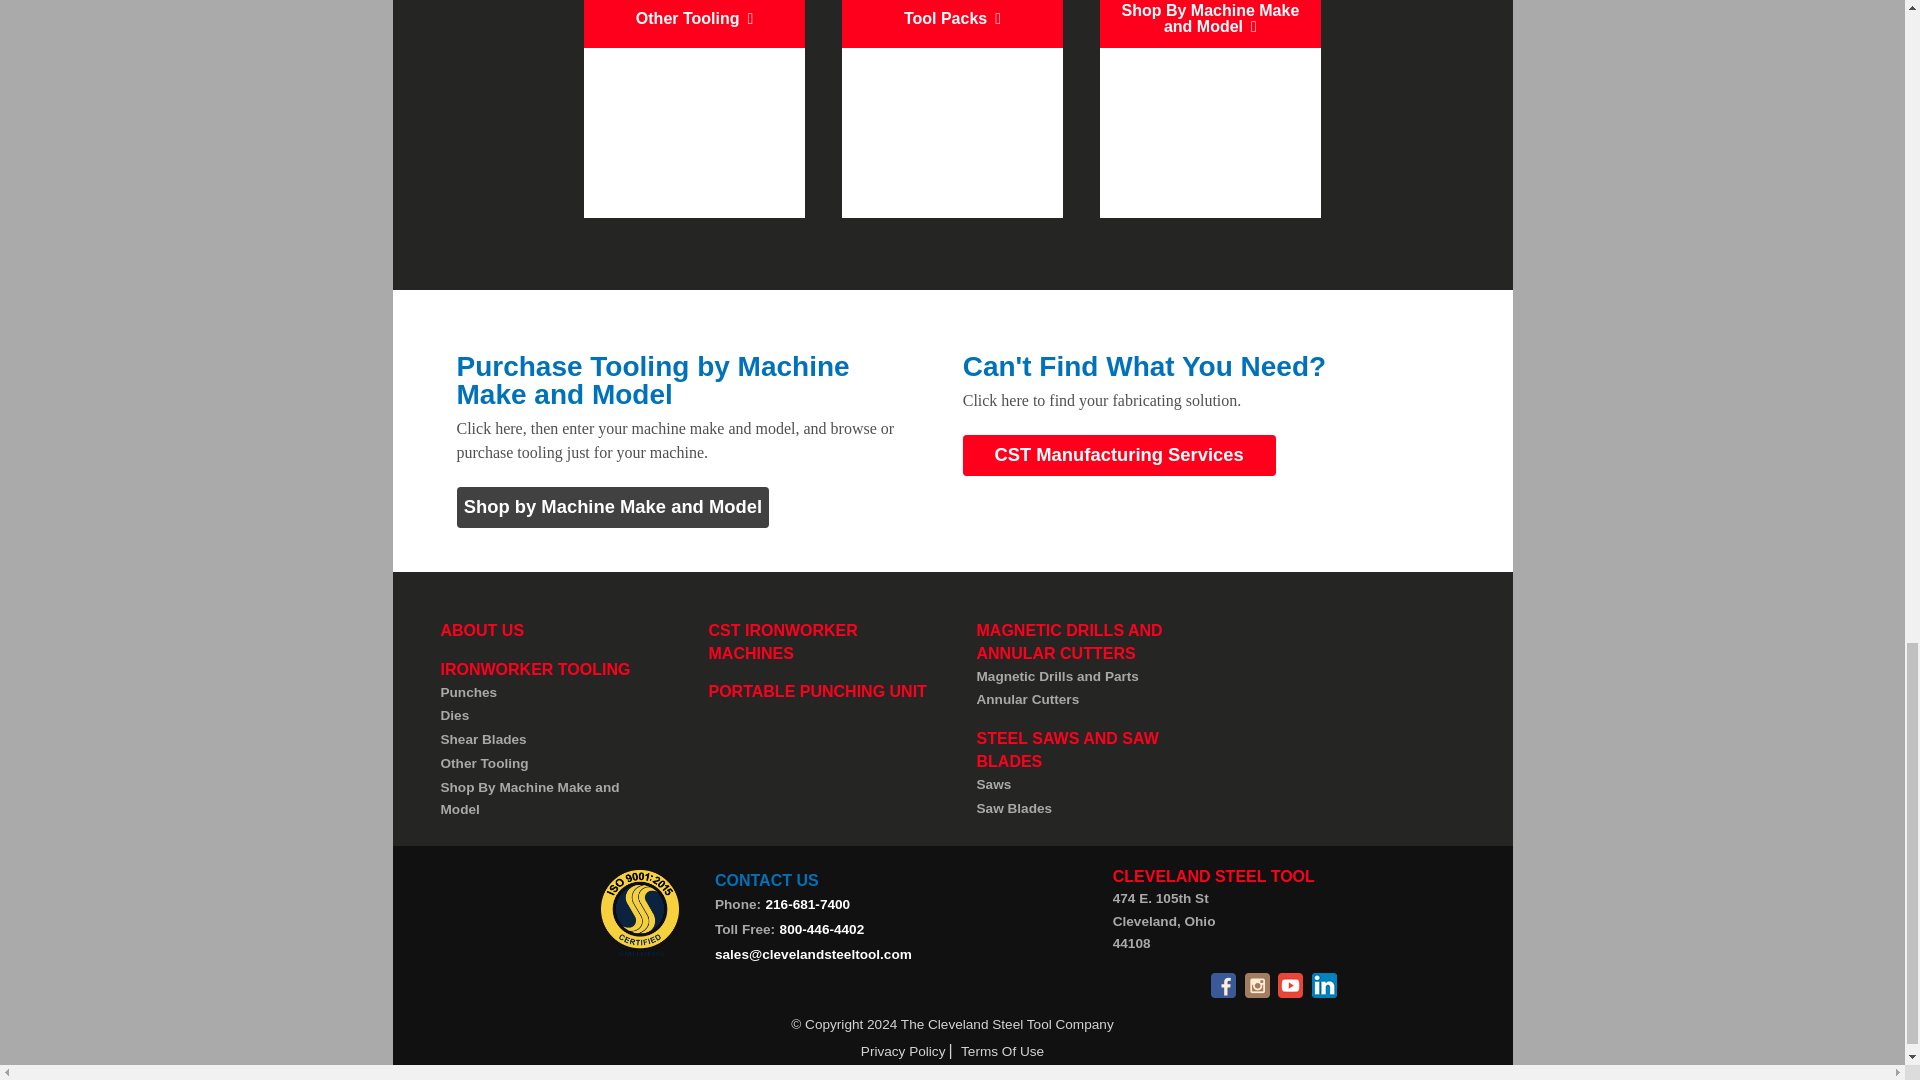 This screenshot has height=1080, width=1920. What do you see at coordinates (952, 110) in the screenshot?
I see `Tool Packs` at bounding box center [952, 110].